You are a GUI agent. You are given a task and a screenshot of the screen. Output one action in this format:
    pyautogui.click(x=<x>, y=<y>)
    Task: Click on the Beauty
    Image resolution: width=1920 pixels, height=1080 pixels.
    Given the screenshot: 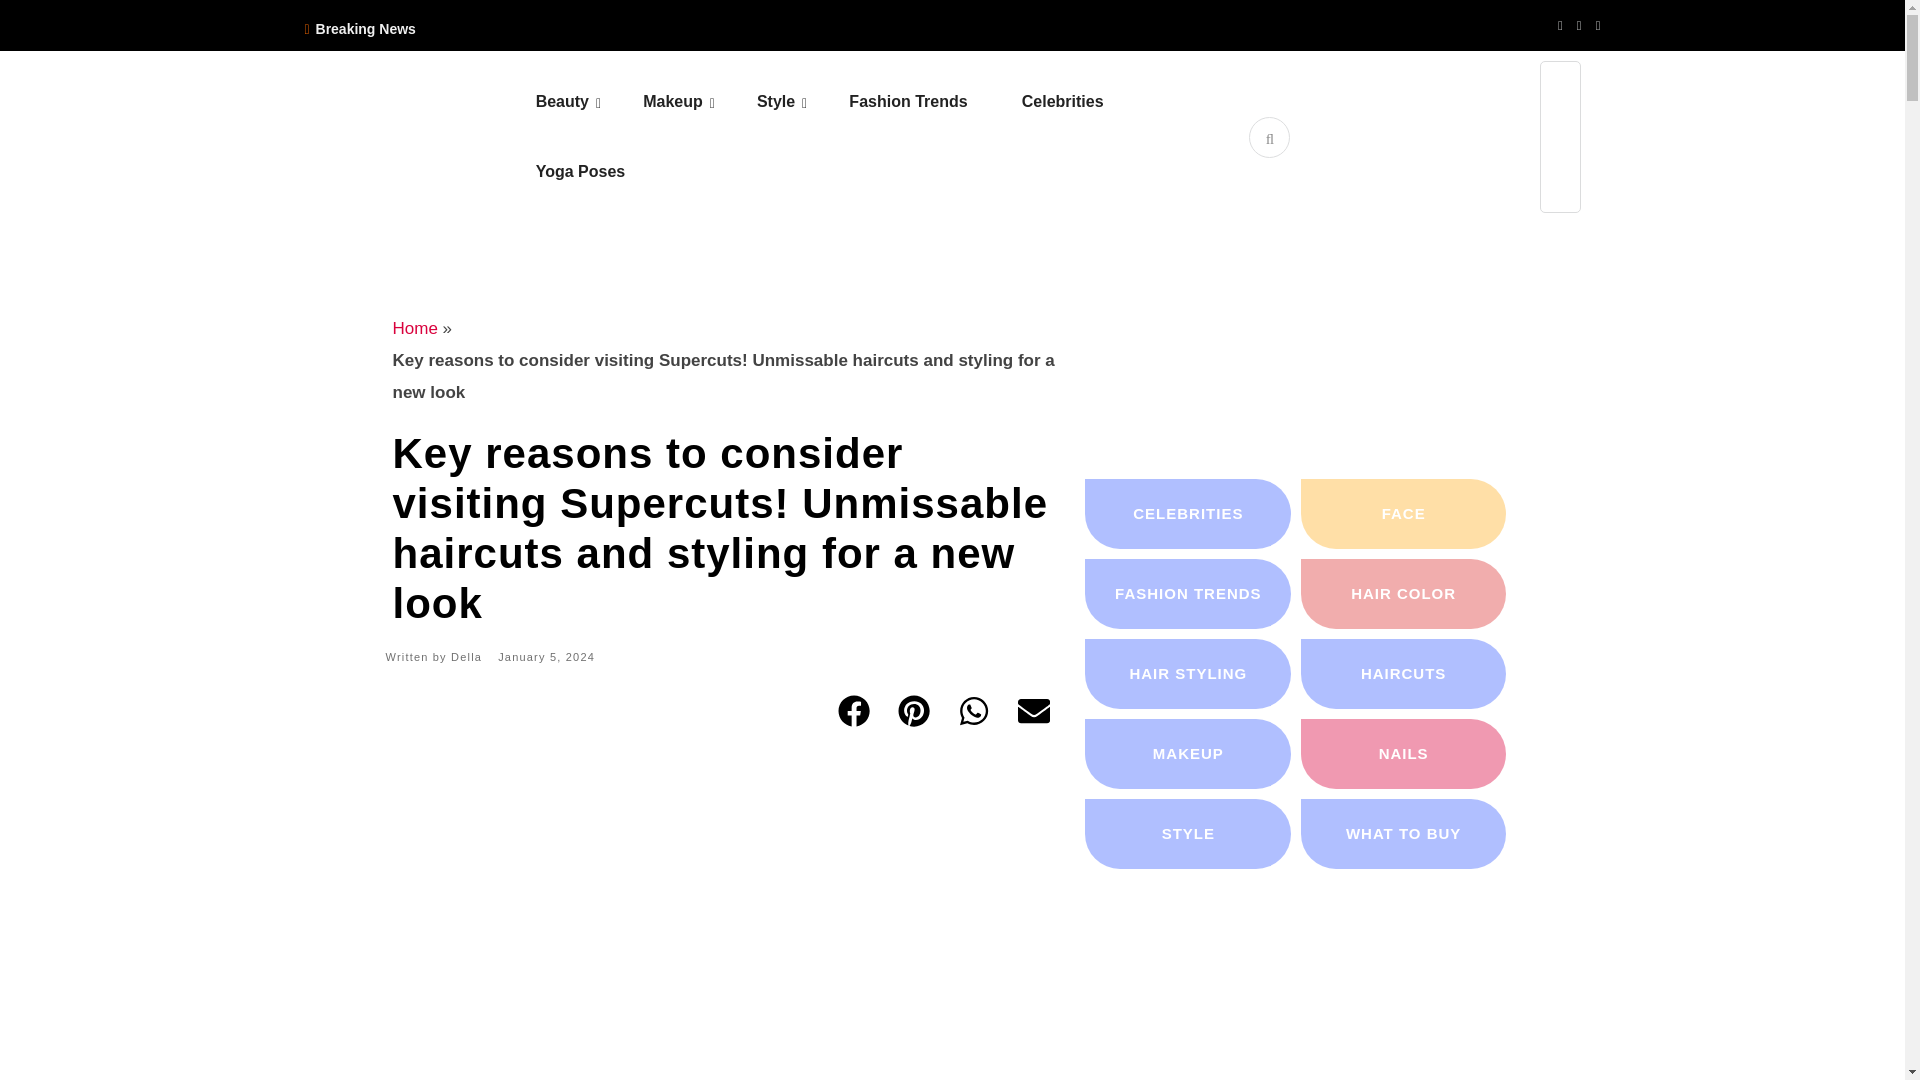 What is the action you would take?
    pyautogui.click(x=587, y=102)
    